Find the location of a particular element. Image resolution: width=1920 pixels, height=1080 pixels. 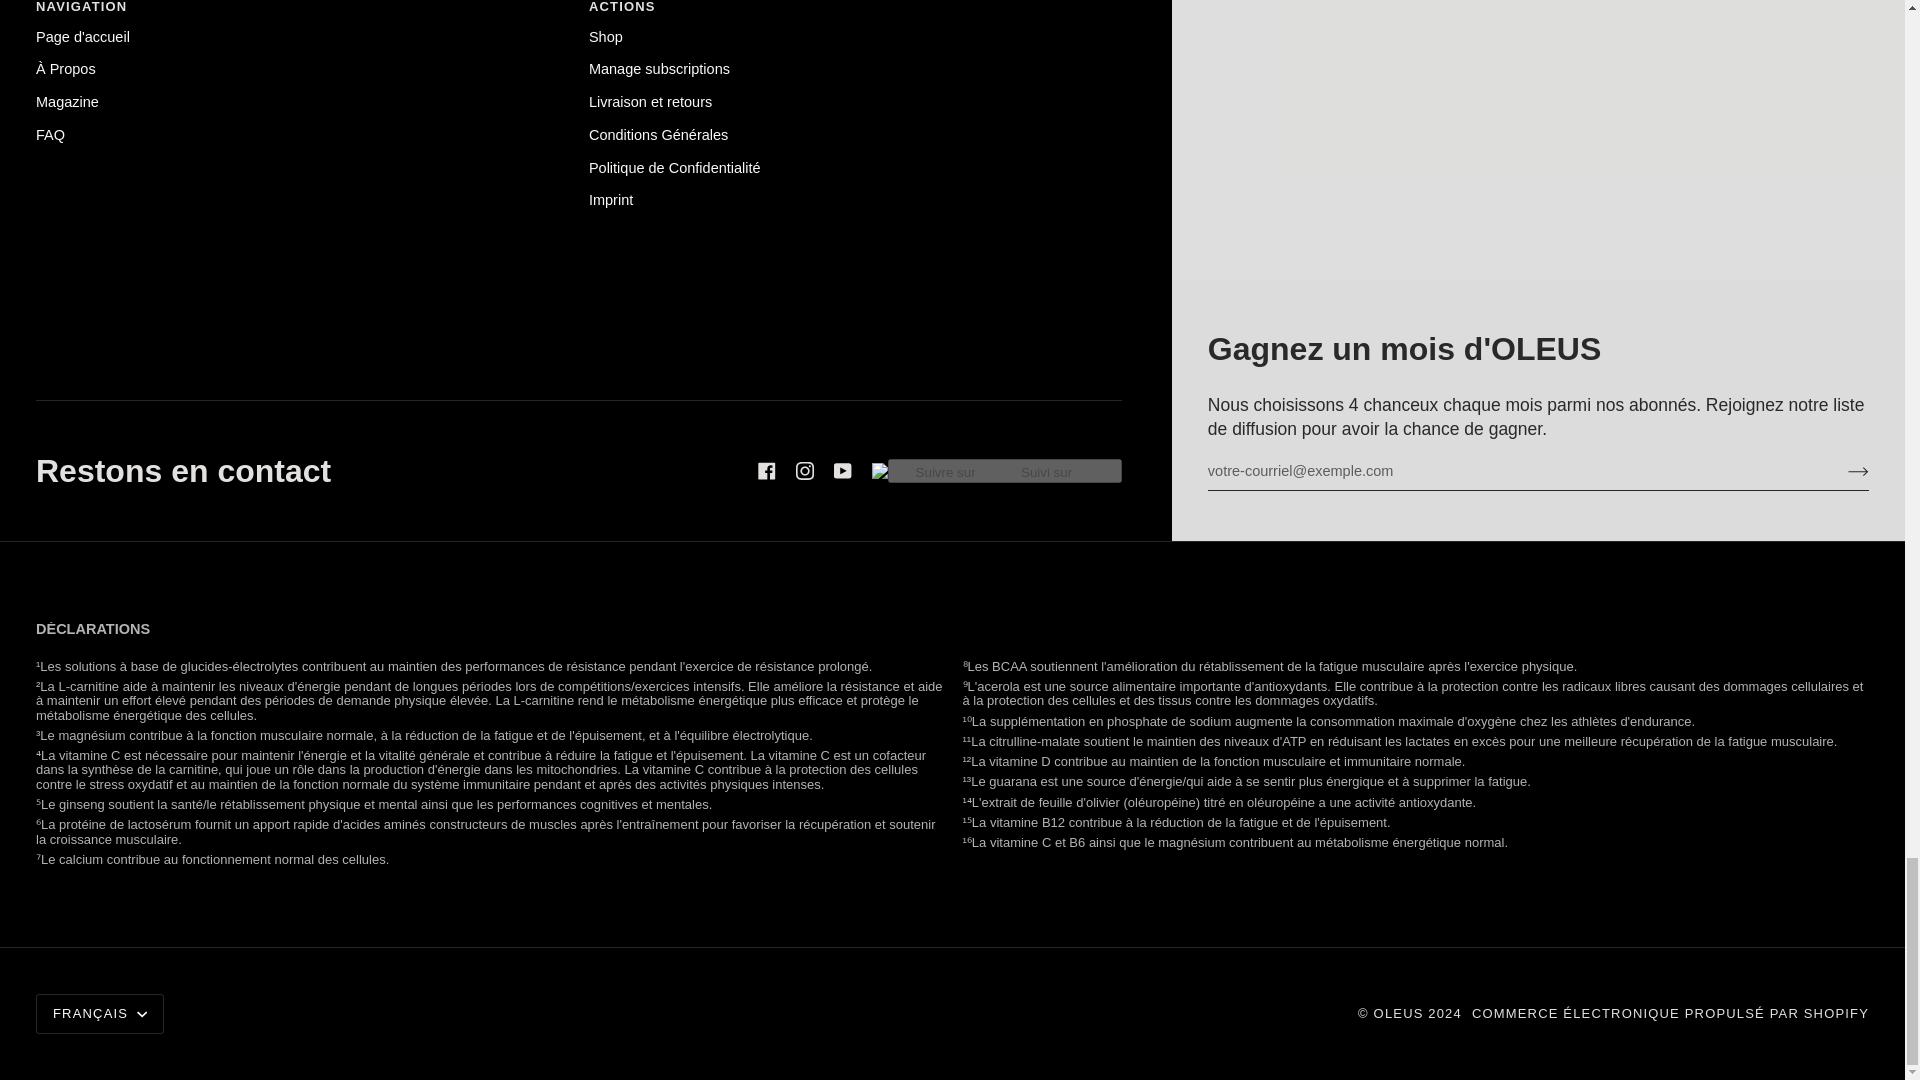

Instagram is located at coordinates (805, 470).